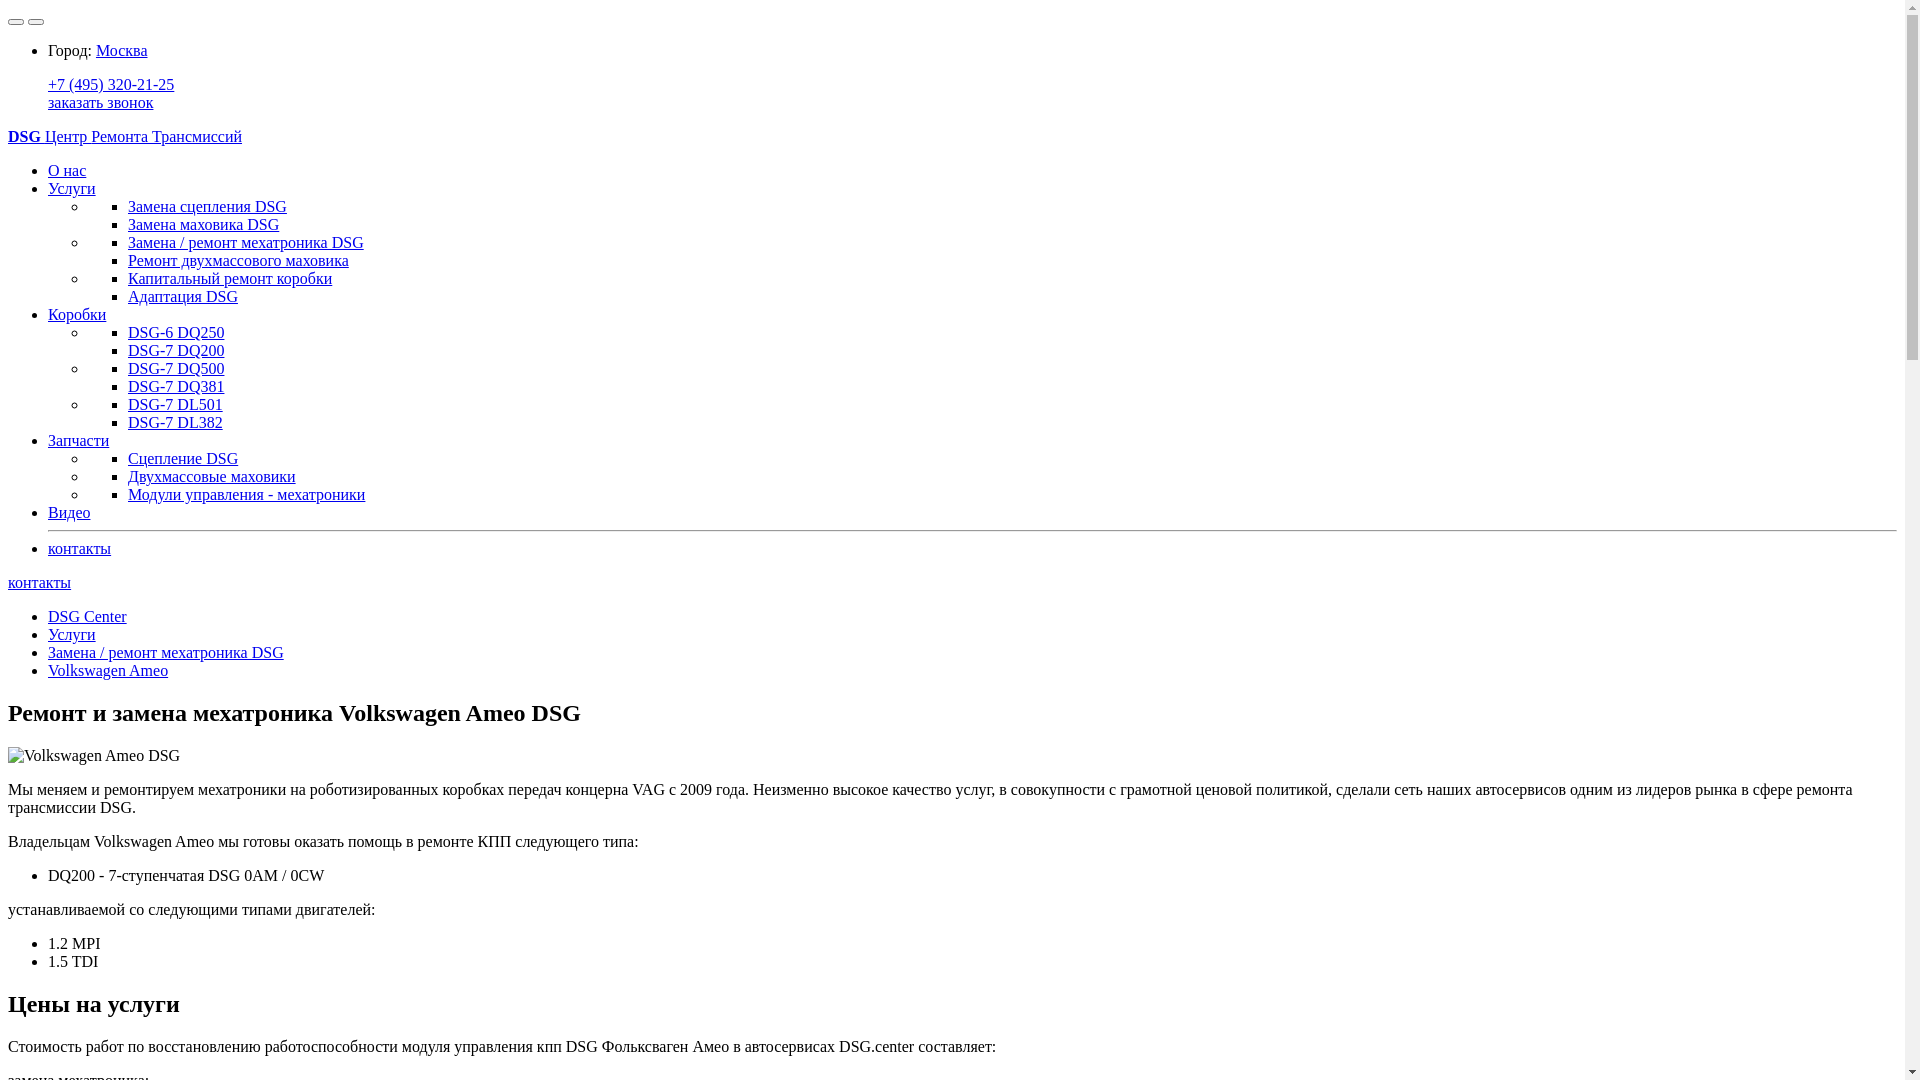 The image size is (1920, 1080). What do you see at coordinates (88, 616) in the screenshot?
I see `DSG Center` at bounding box center [88, 616].